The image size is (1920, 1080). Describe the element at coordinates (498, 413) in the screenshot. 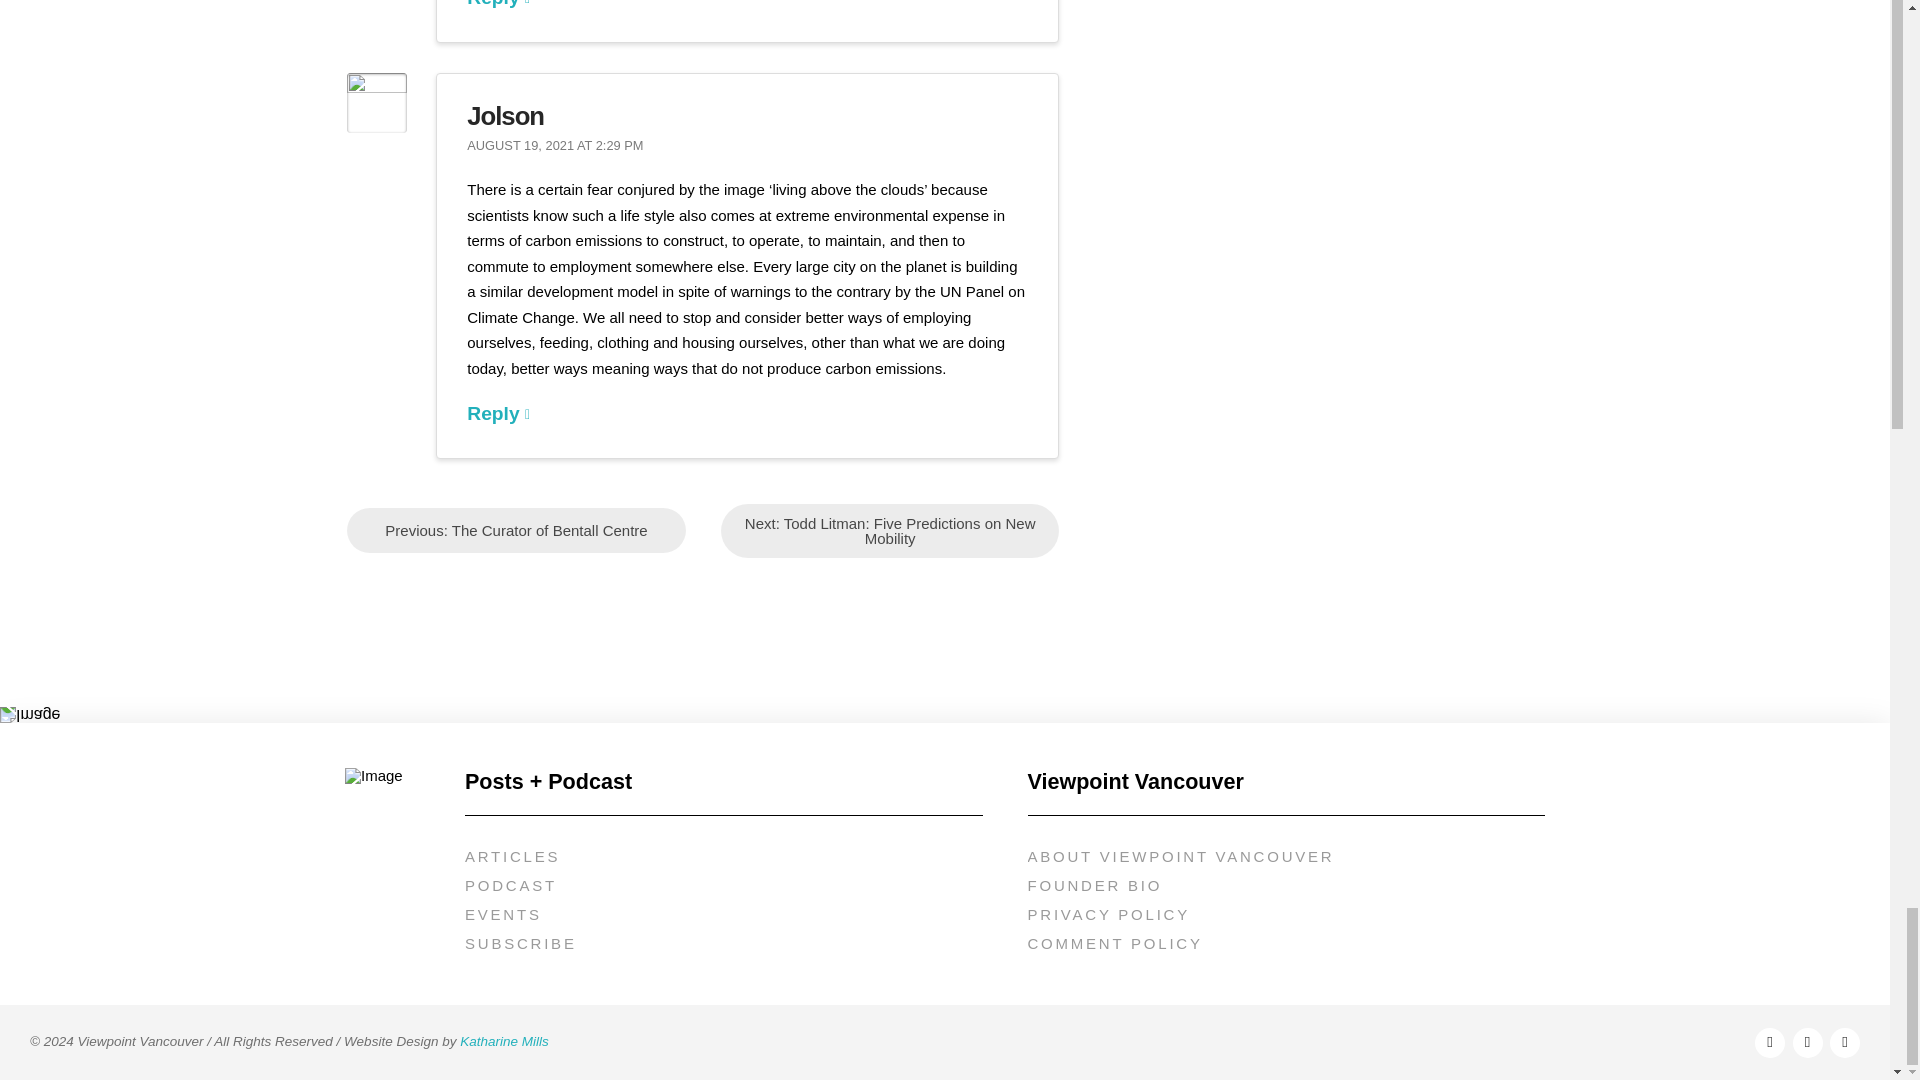

I see `Reply` at that location.